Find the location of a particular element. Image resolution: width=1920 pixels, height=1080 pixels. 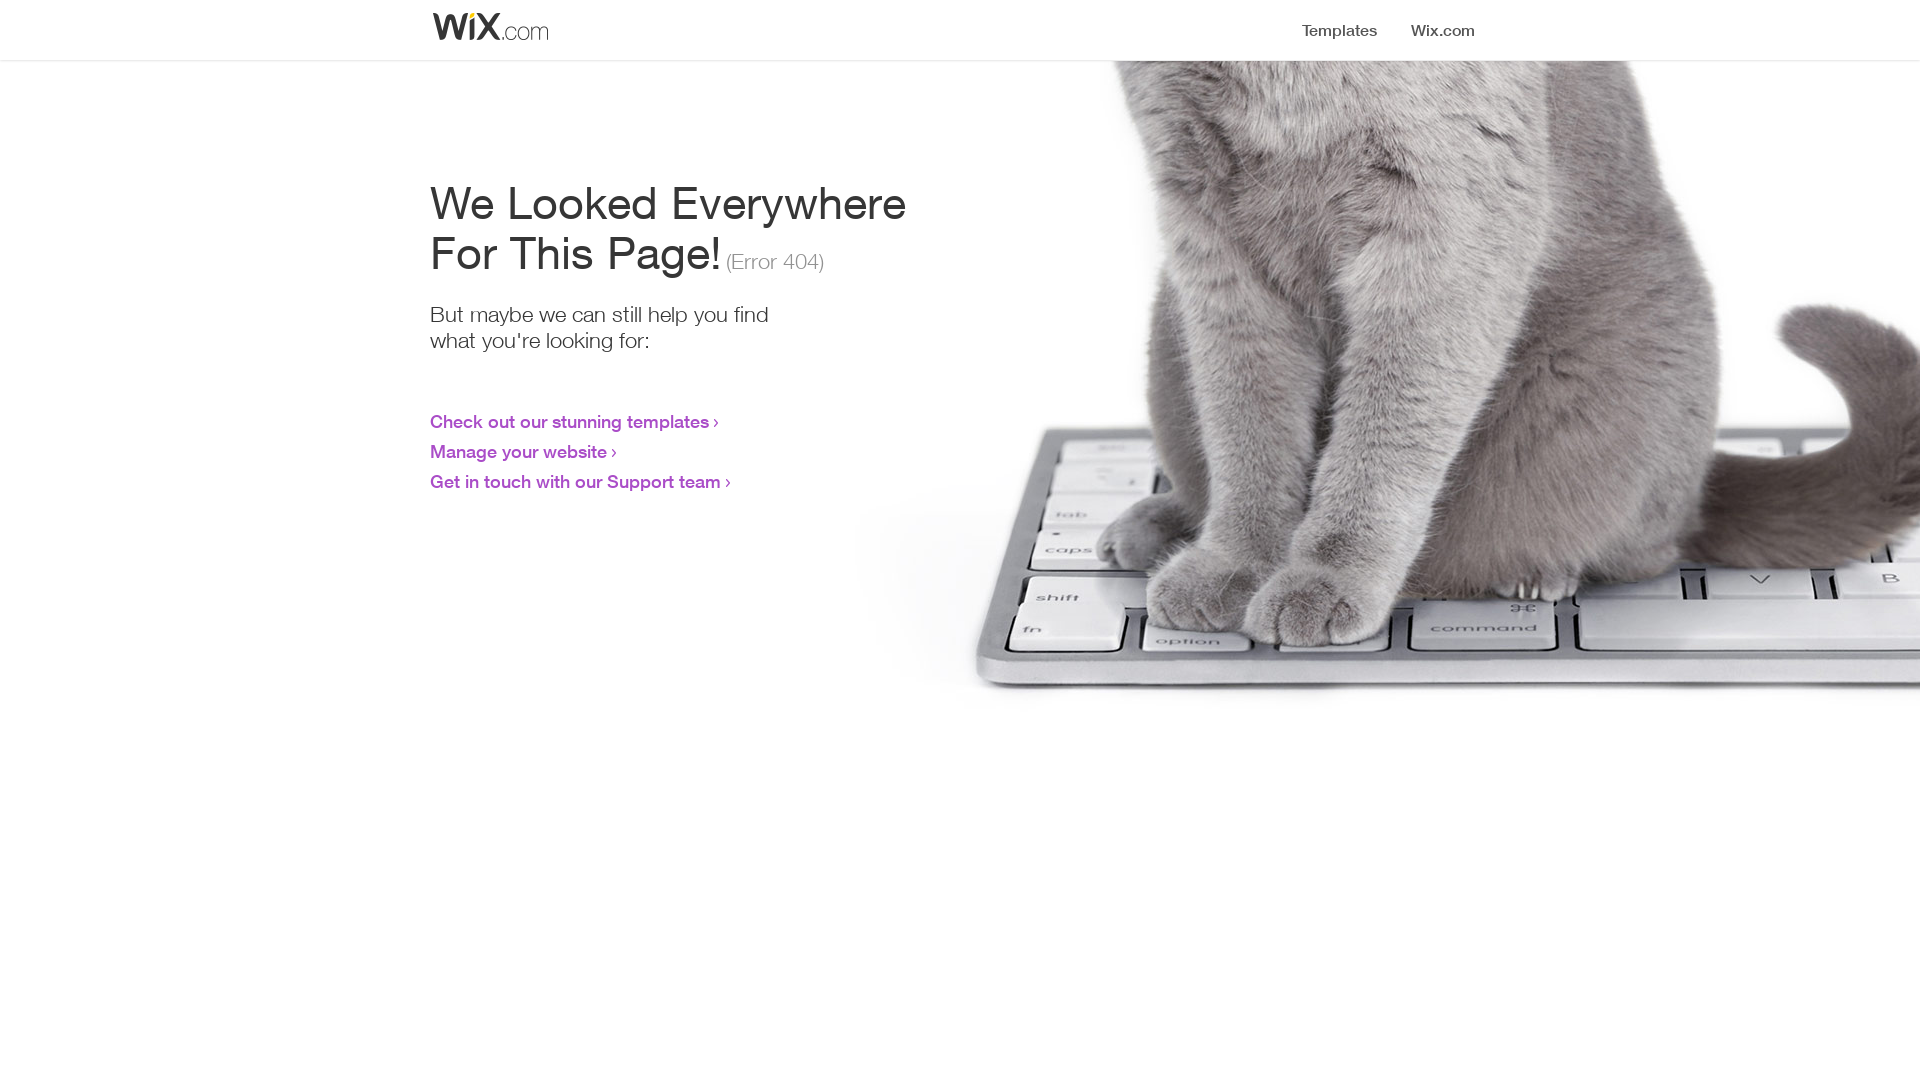

Get in touch with our Support team is located at coordinates (576, 481).